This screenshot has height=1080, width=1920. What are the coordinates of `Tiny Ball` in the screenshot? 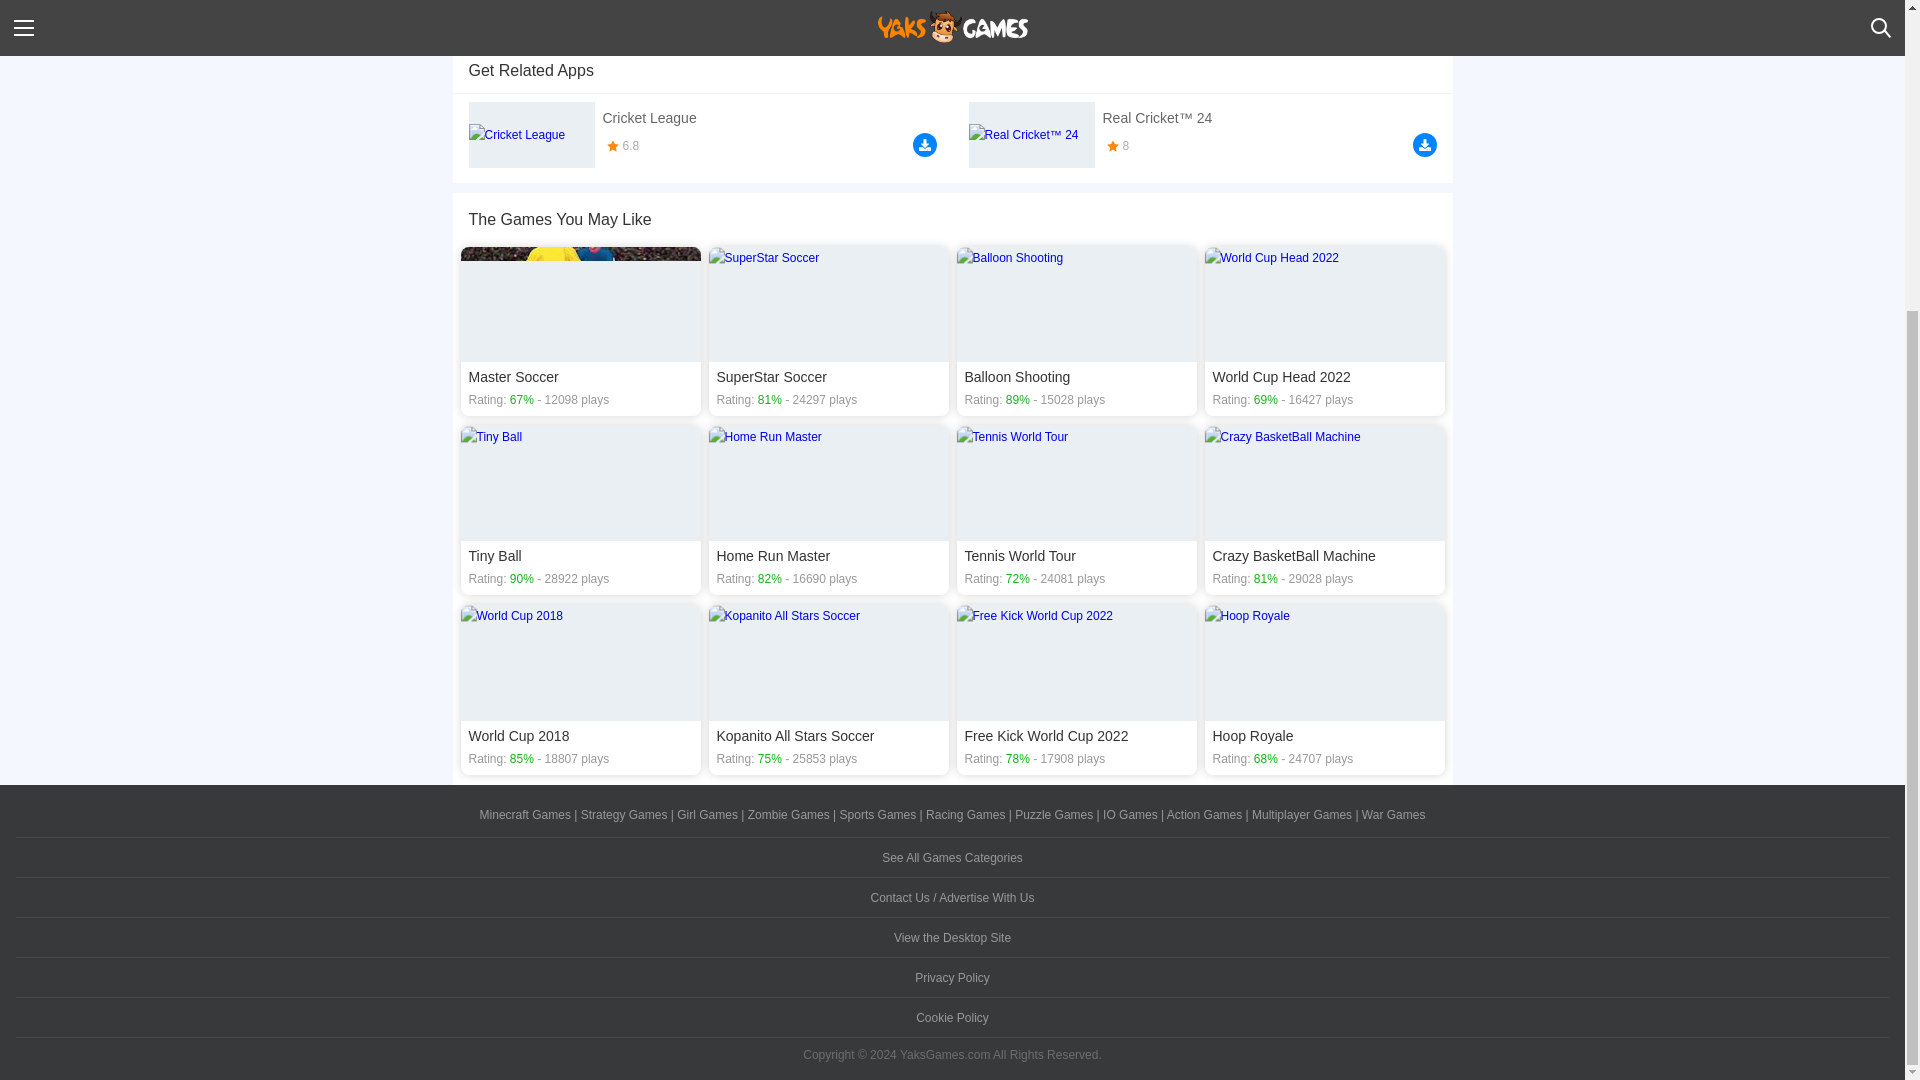 It's located at (580, 510).